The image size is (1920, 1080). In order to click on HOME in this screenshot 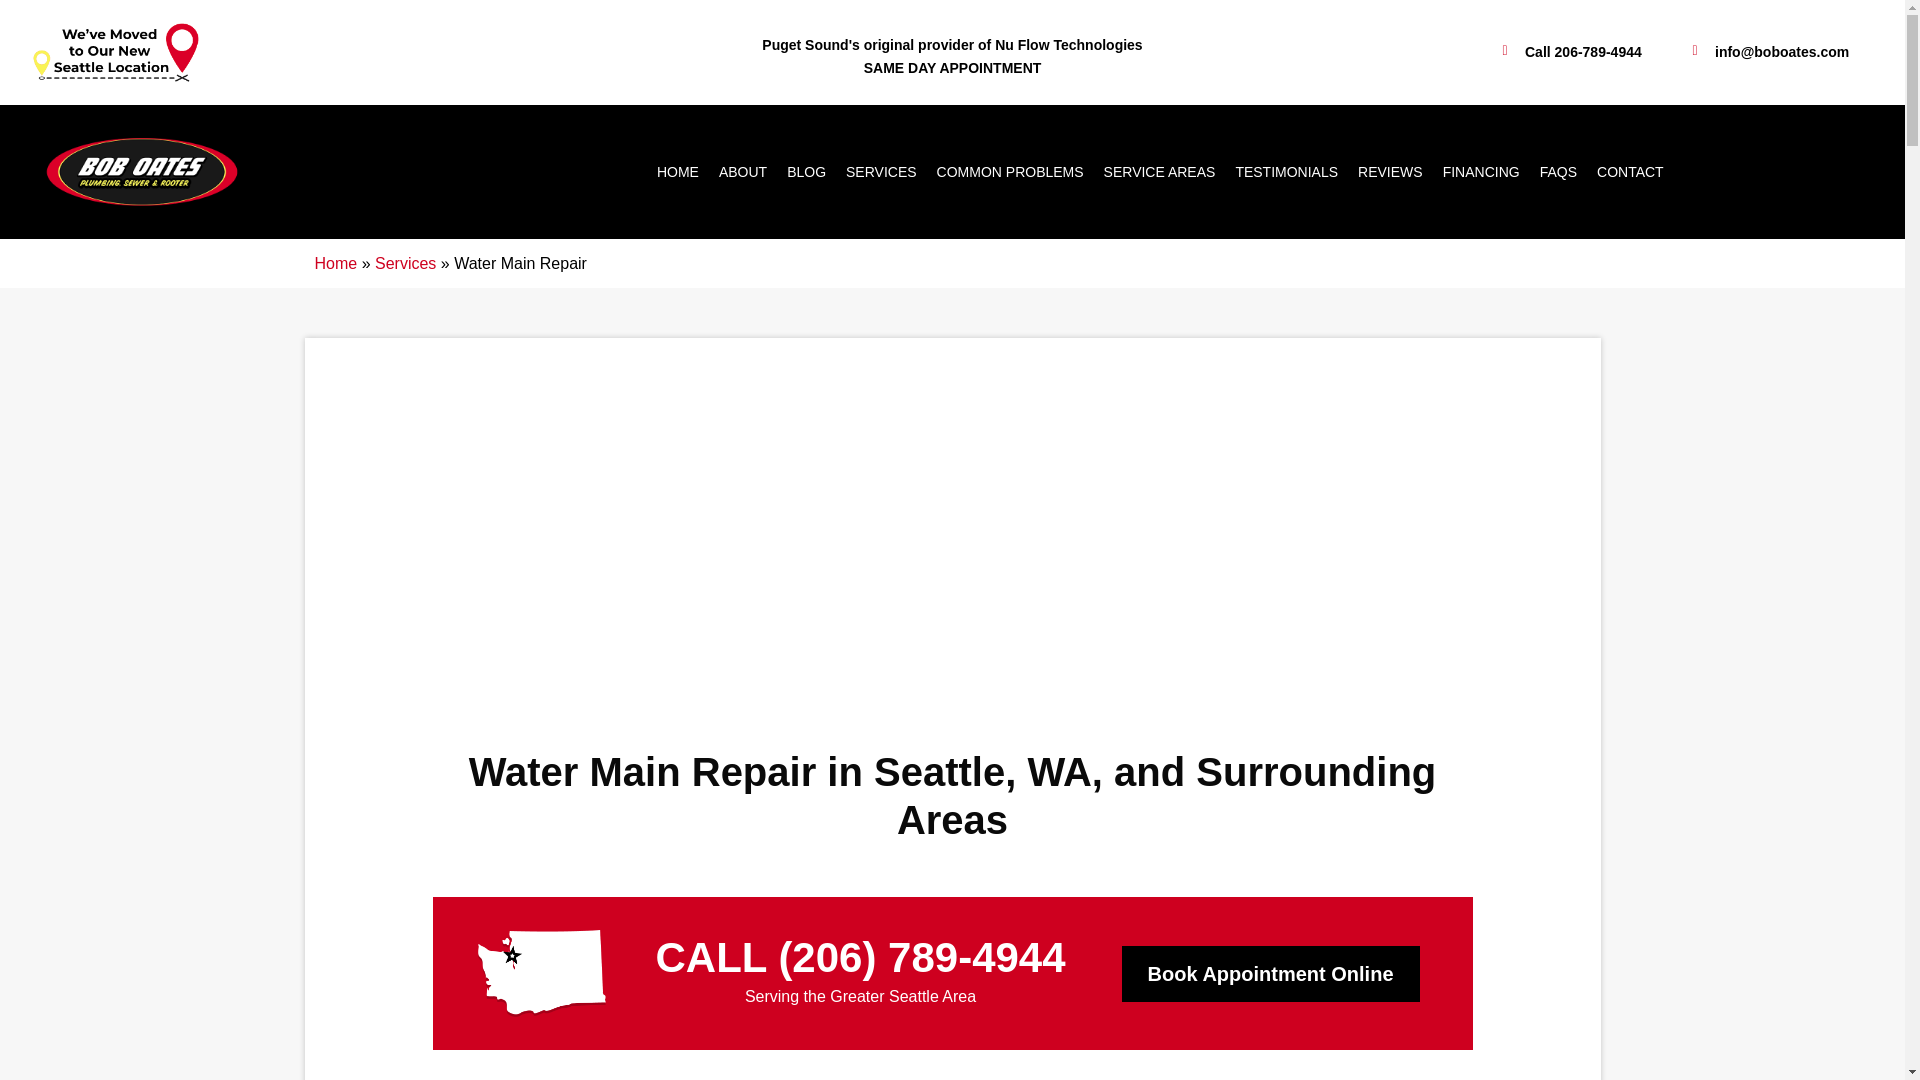, I will do `click(678, 172)`.